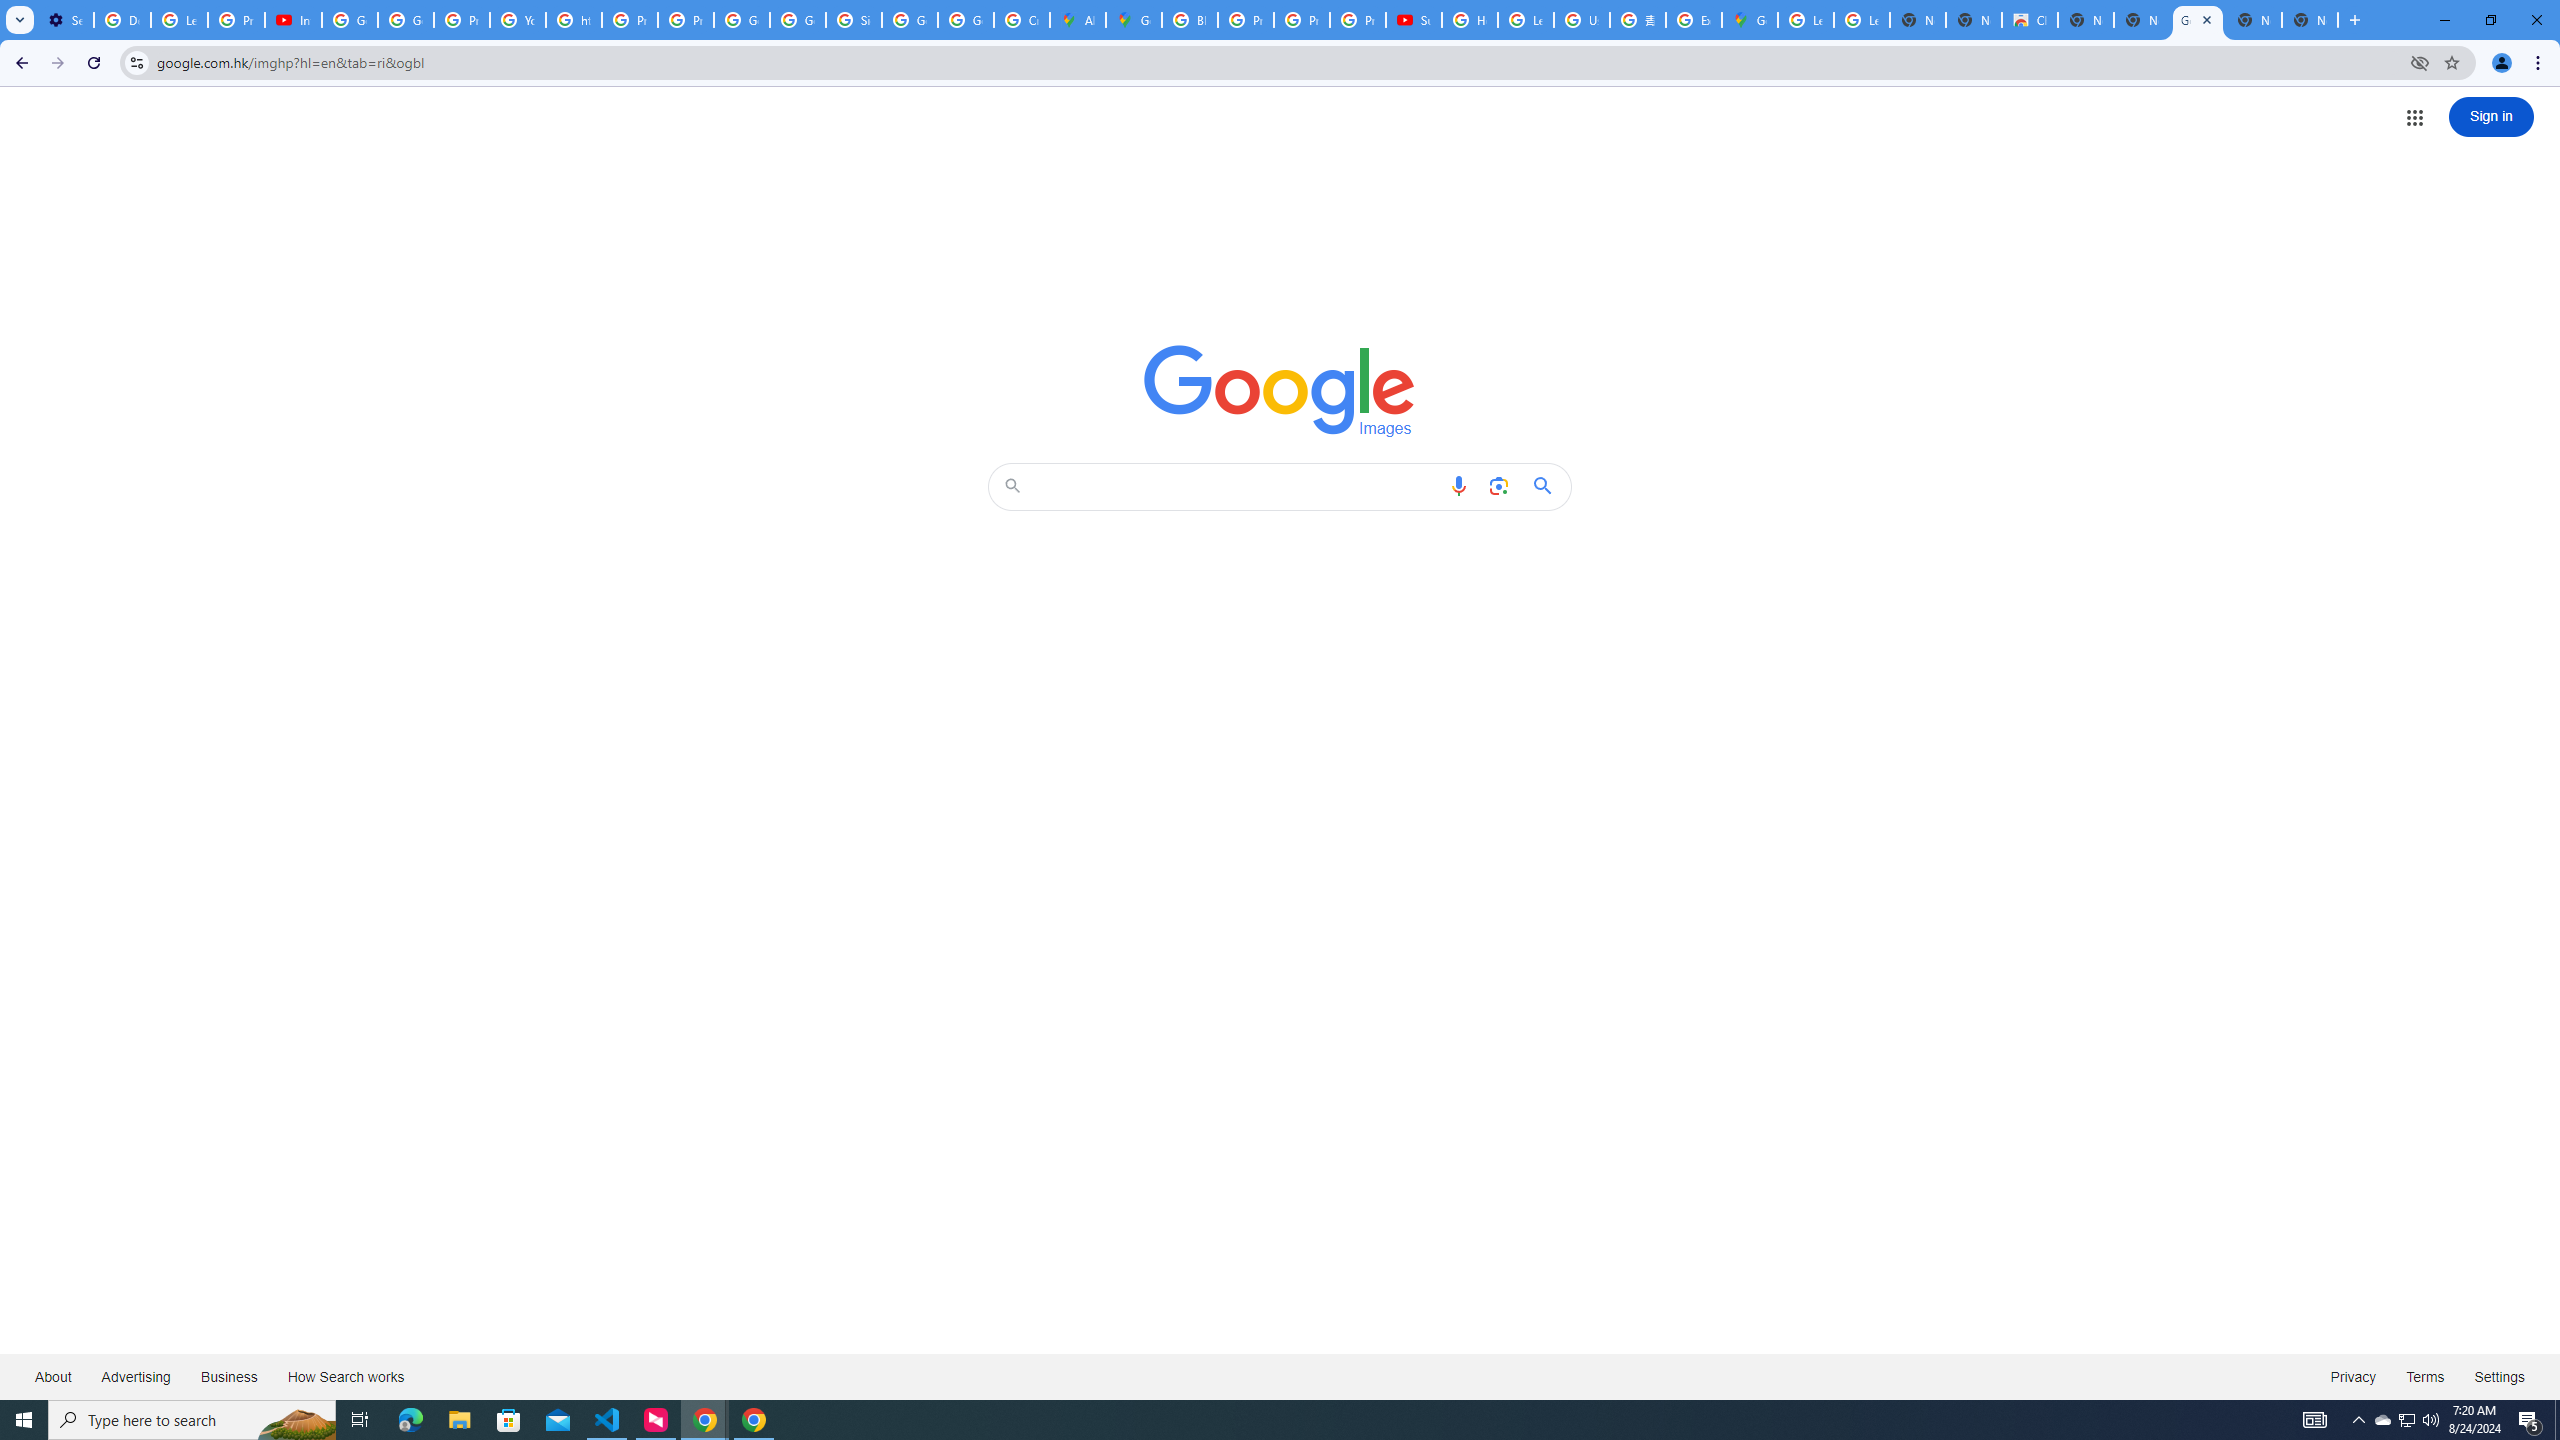 Image resolution: width=2560 pixels, height=1440 pixels. Describe the element at coordinates (630, 20) in the screenshot. I see `Privacy Help Center - Policies Help` at that location.